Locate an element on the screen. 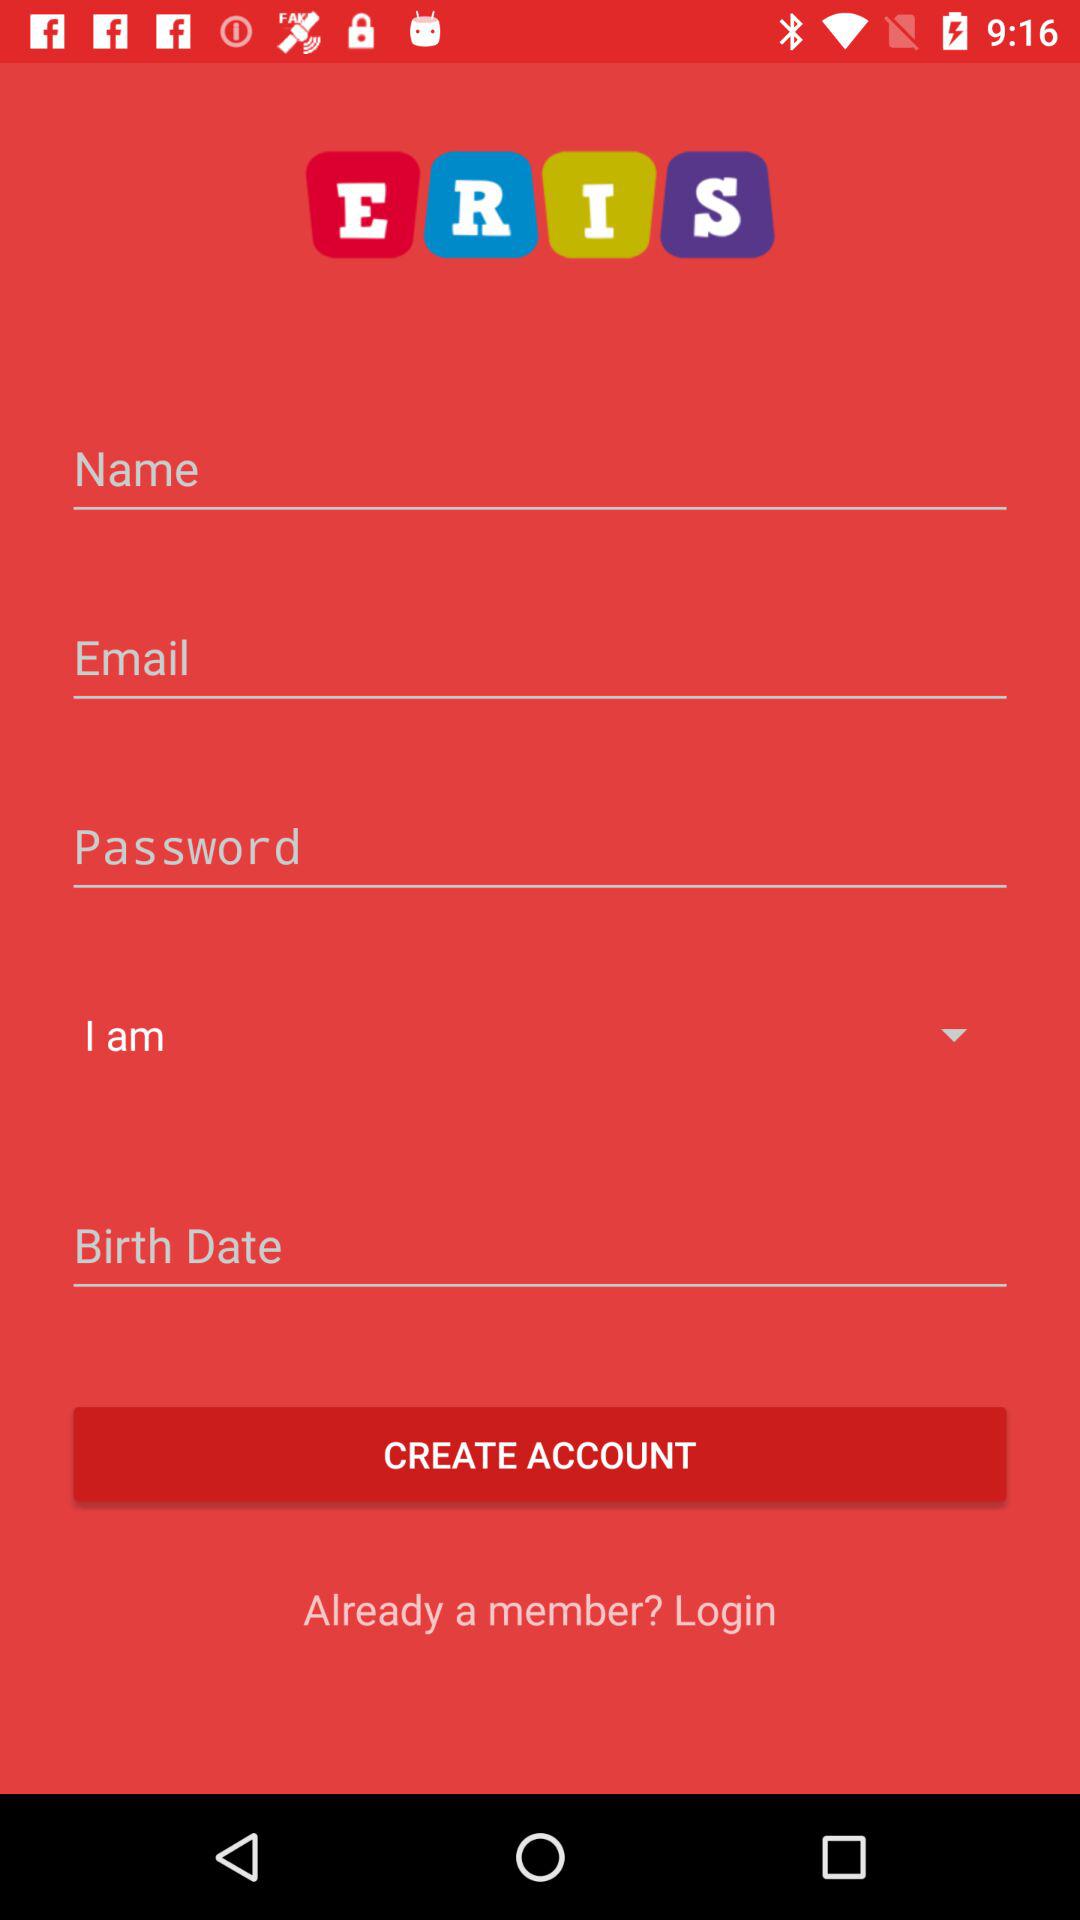 Image resolution: width=1080 pixels, height=1920 pixels. click icon above the already a member is located at coordinates (540, 1454).